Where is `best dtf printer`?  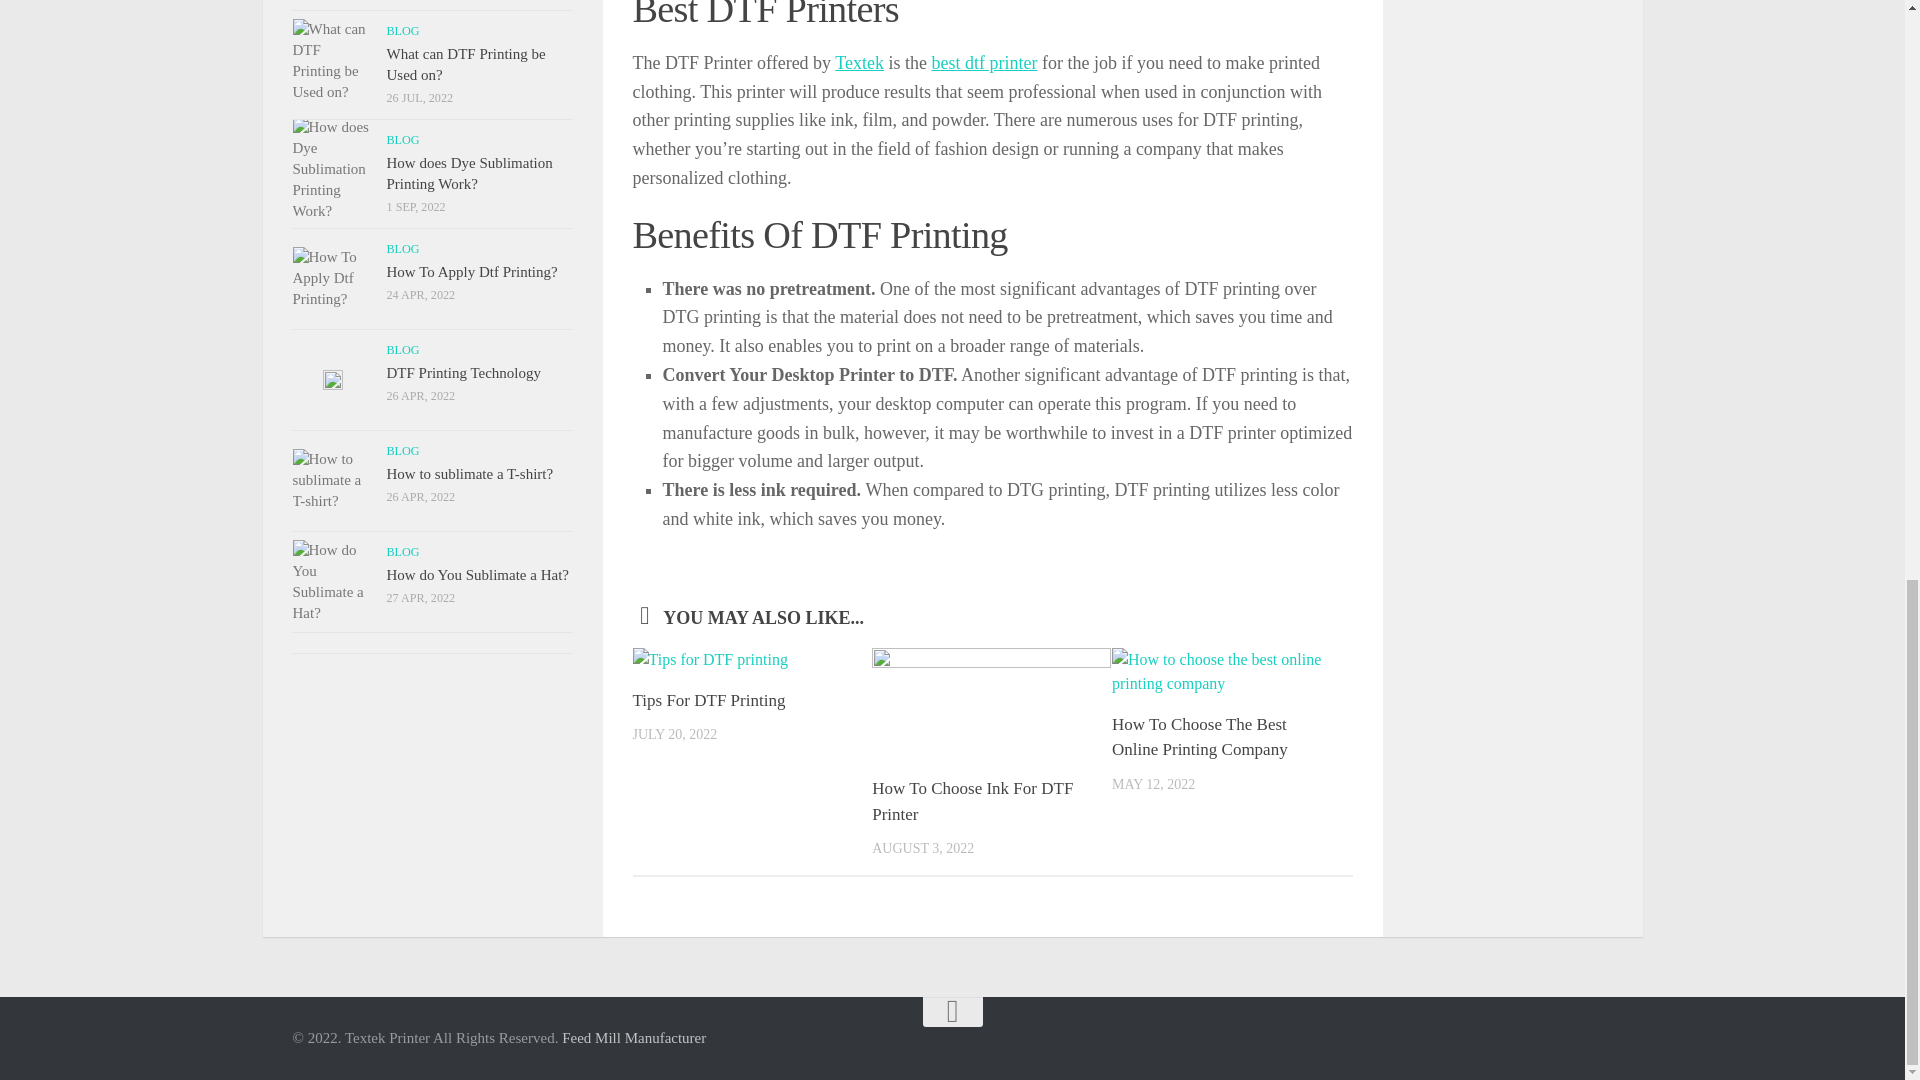
best dtf printer is located at coordinates (984, 62).